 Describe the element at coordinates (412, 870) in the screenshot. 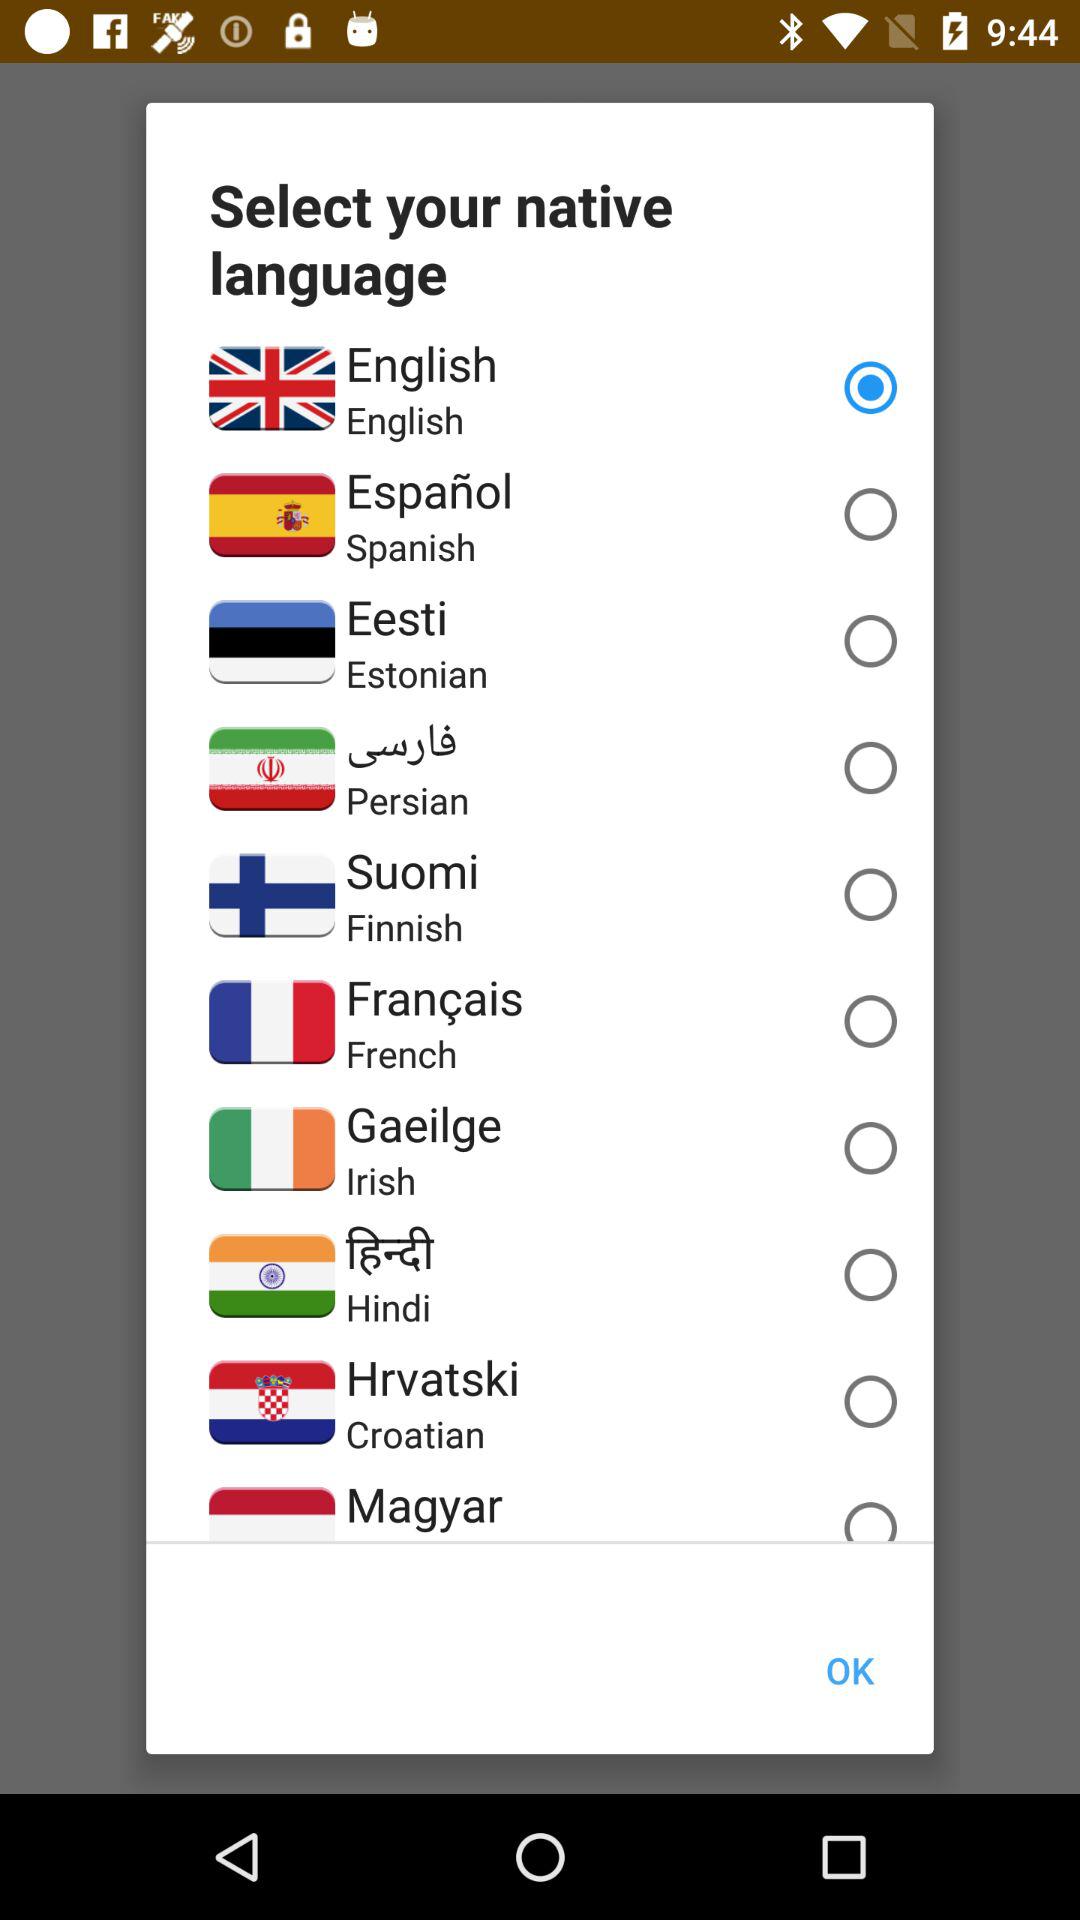

I see `launch the item above finnish` at that location.